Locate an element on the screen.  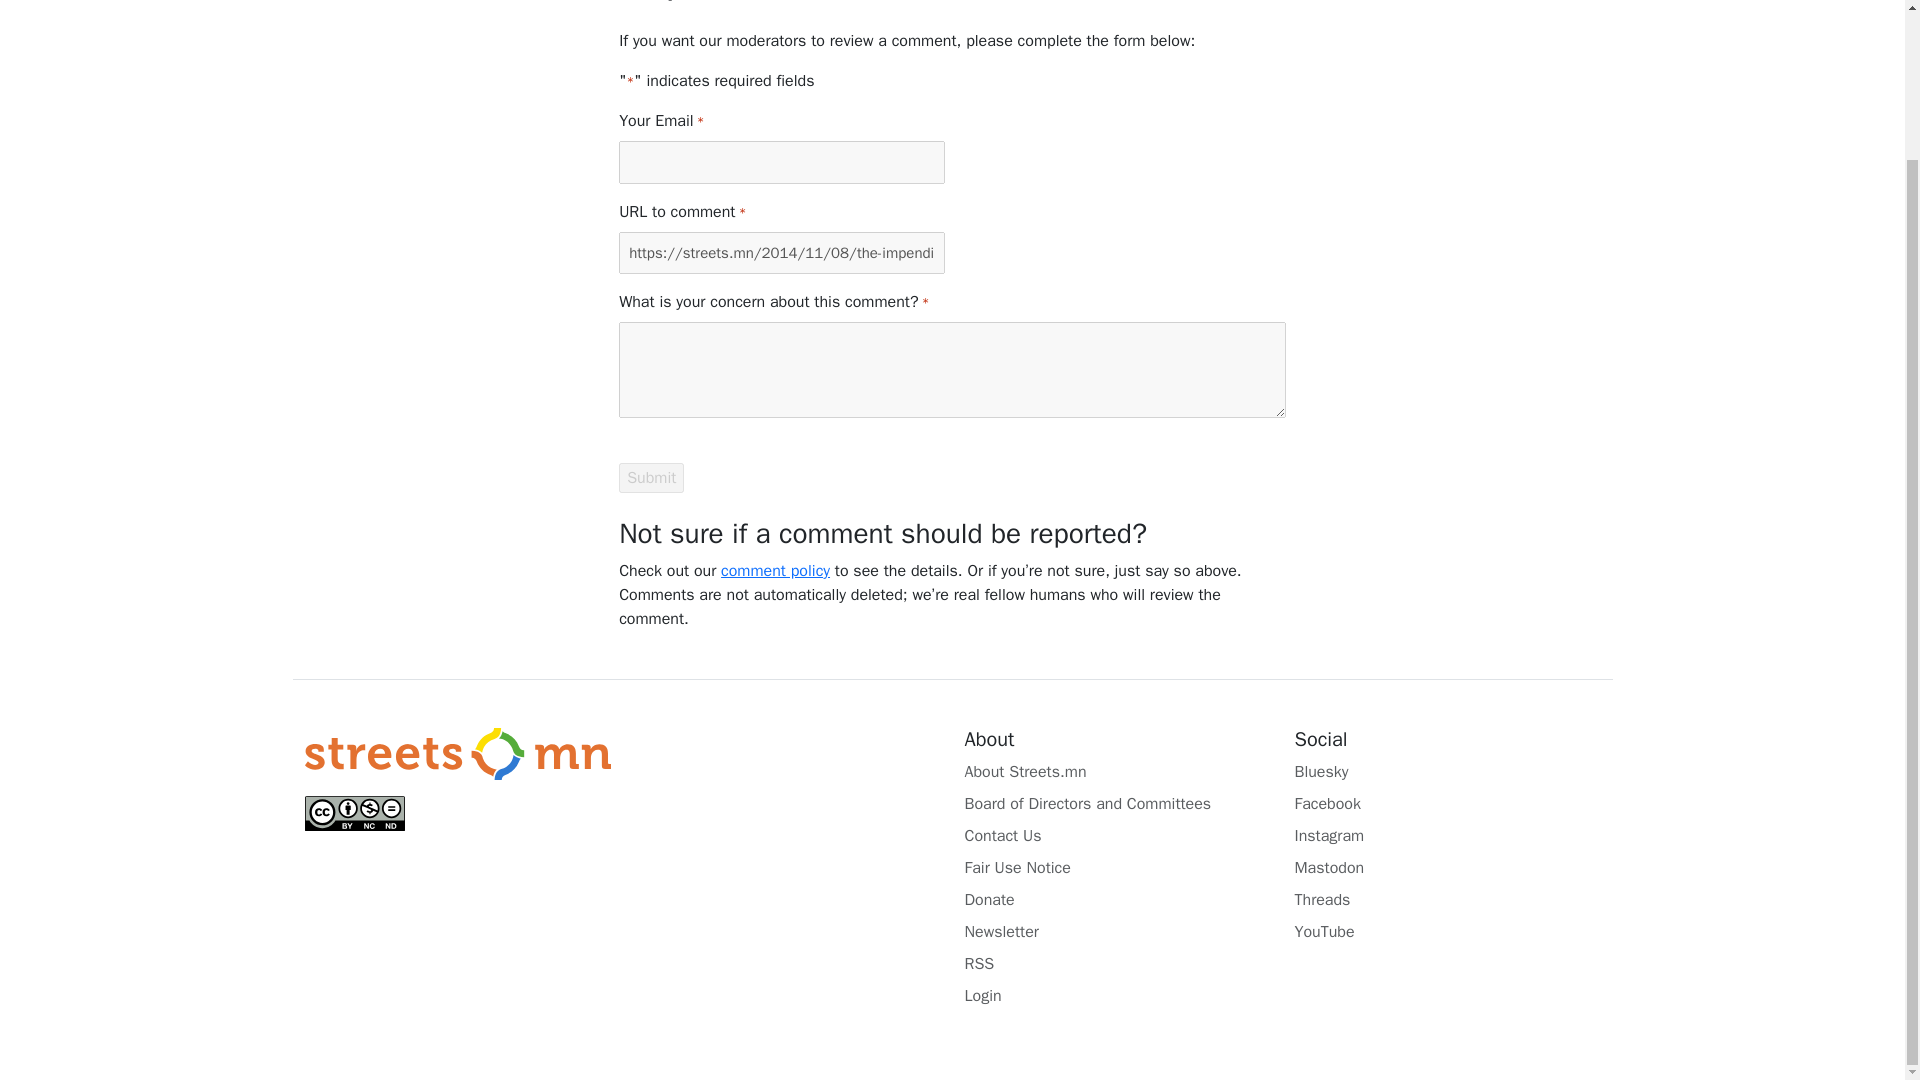
Facebook is located at coordinates (1446, 804).